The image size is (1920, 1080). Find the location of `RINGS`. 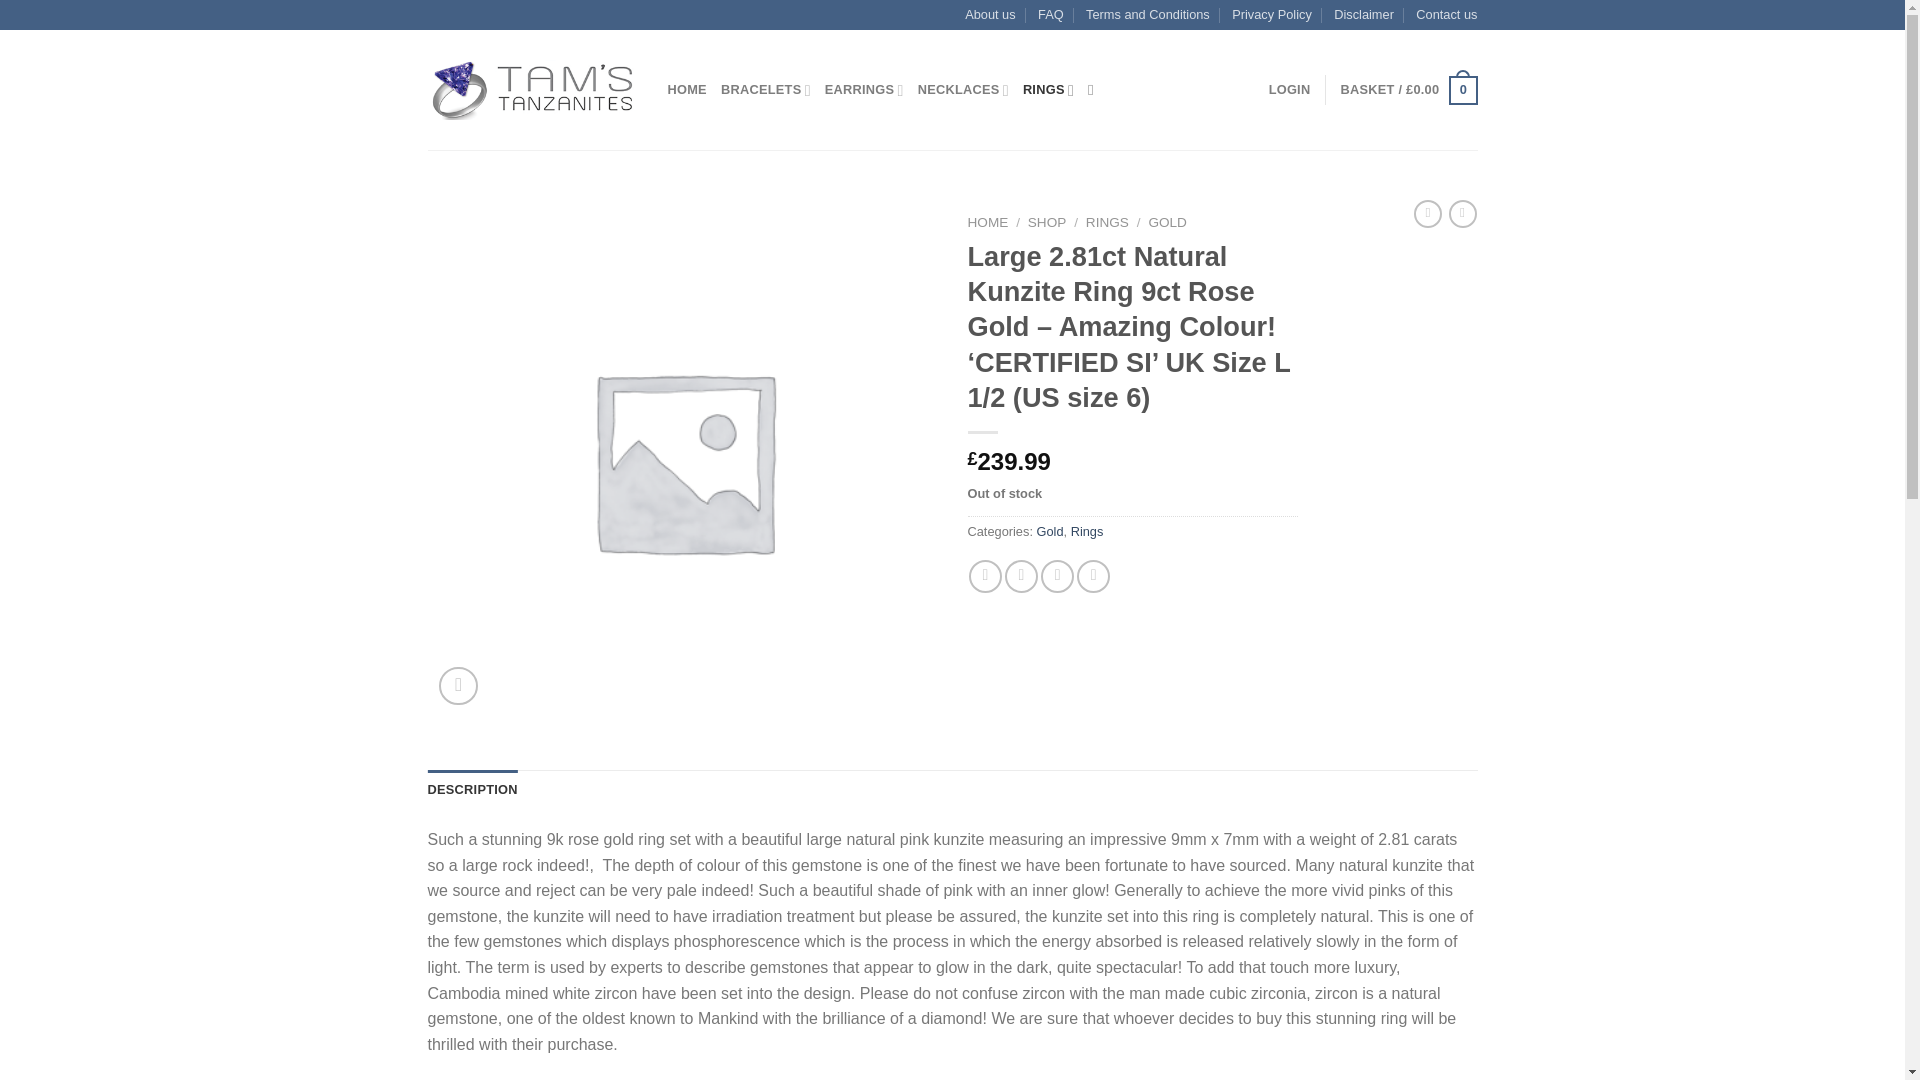

RINGS is located at coordinates (1048, 90).